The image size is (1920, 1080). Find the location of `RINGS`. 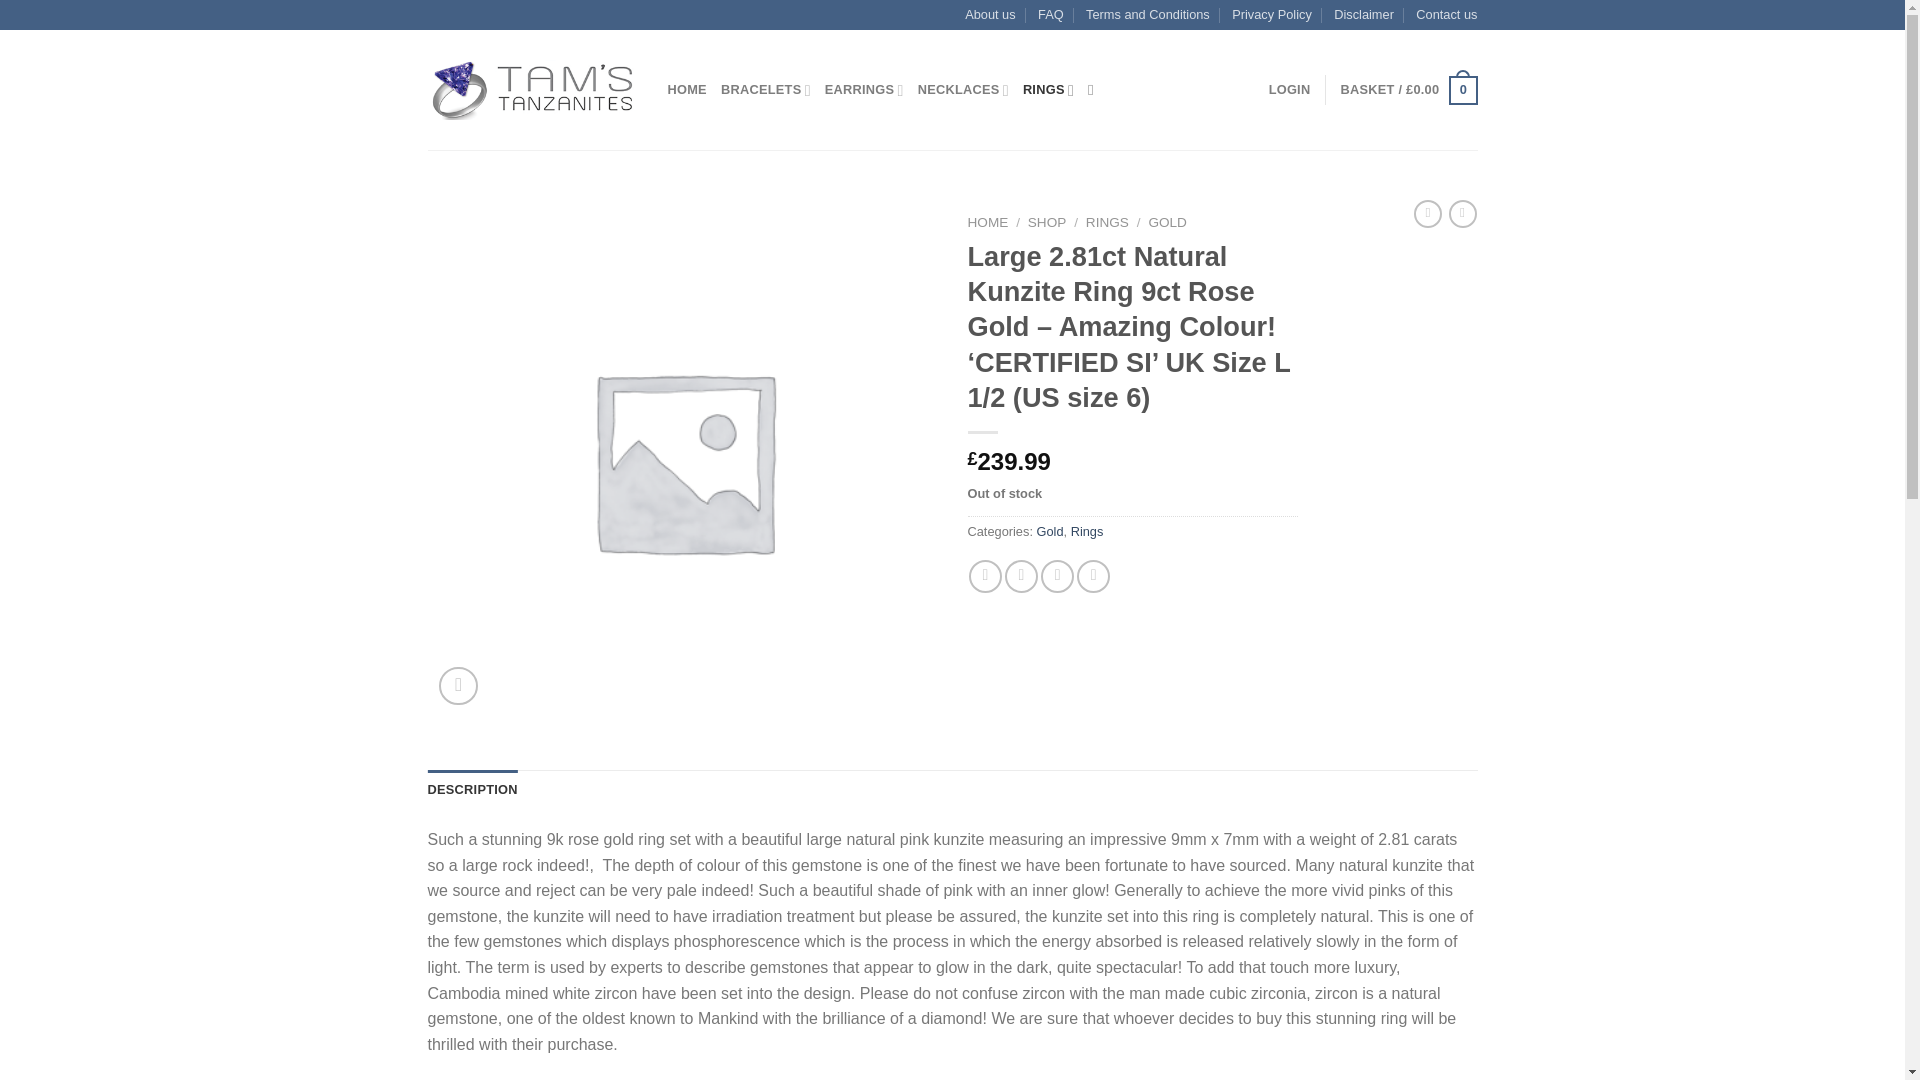

RINGS is located at coordinates (1048, 90).